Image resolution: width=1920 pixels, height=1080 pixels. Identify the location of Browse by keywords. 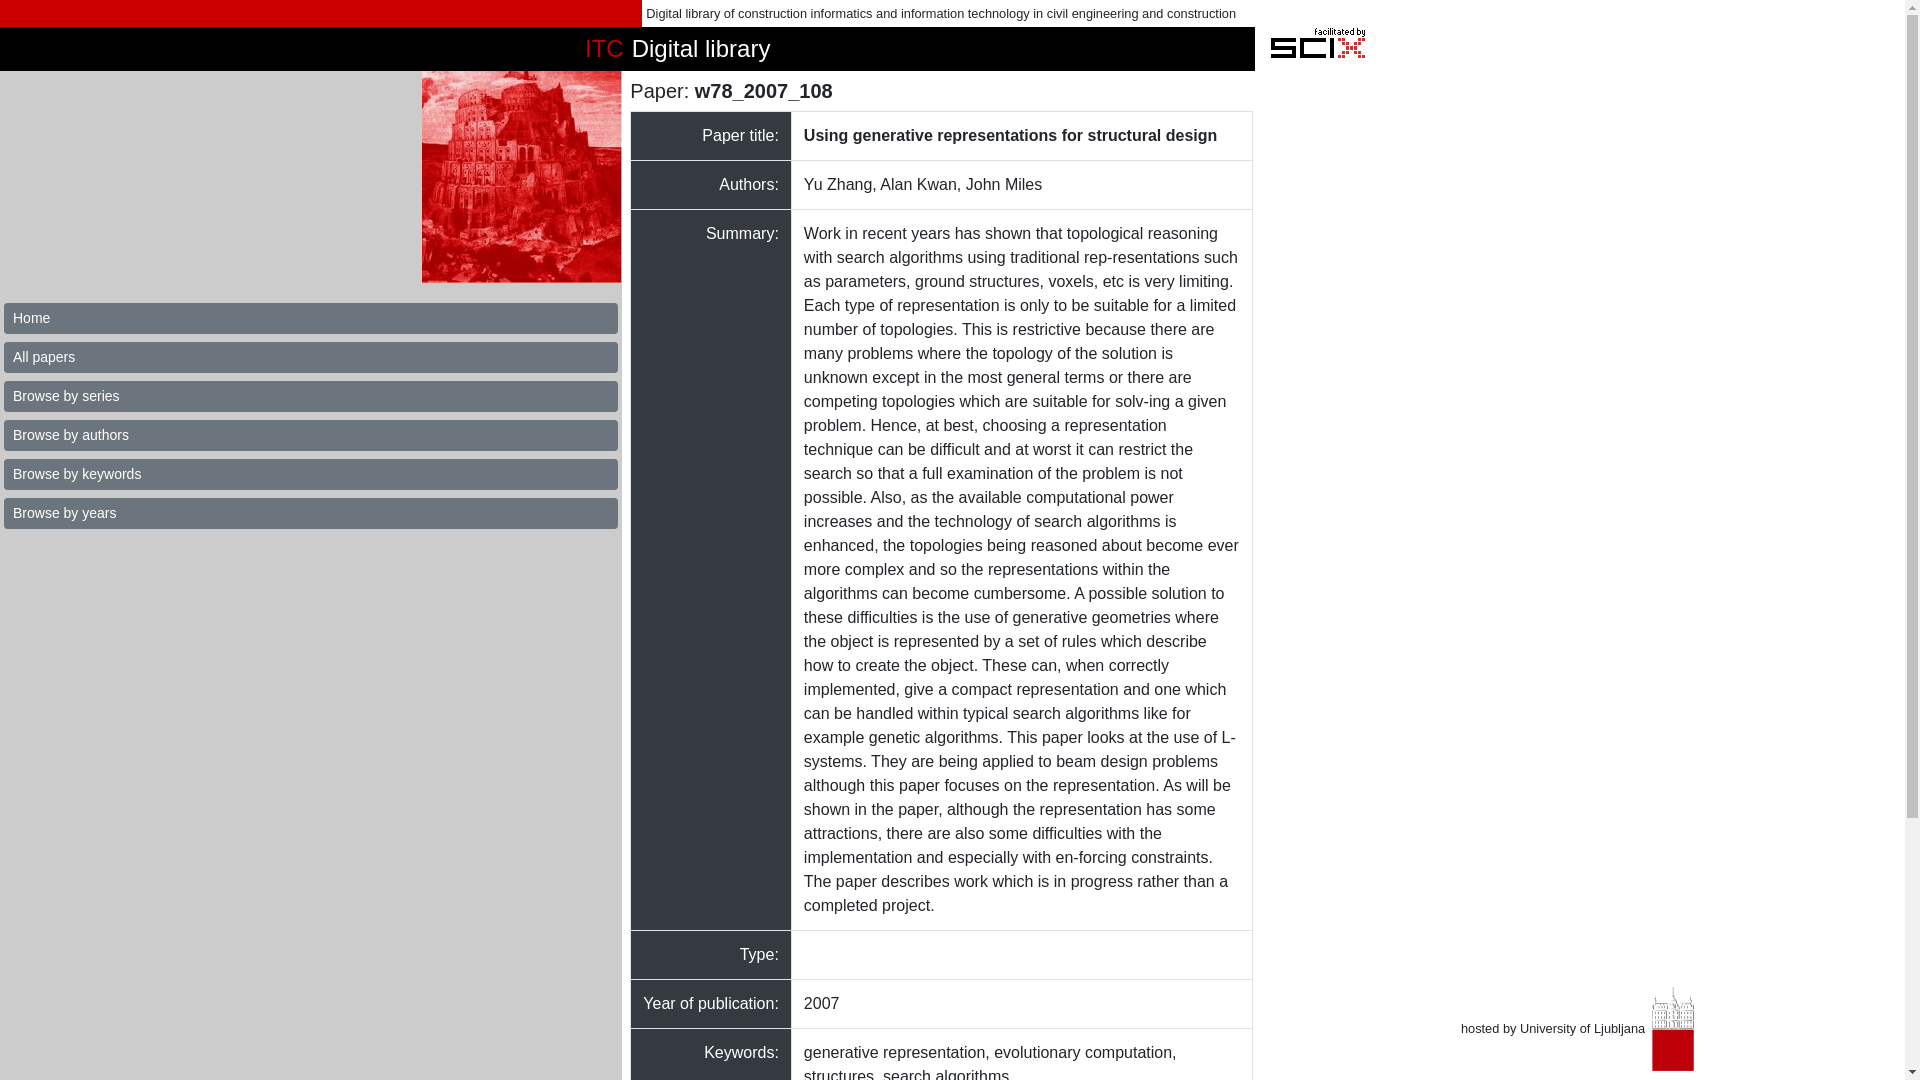
(310, 474).